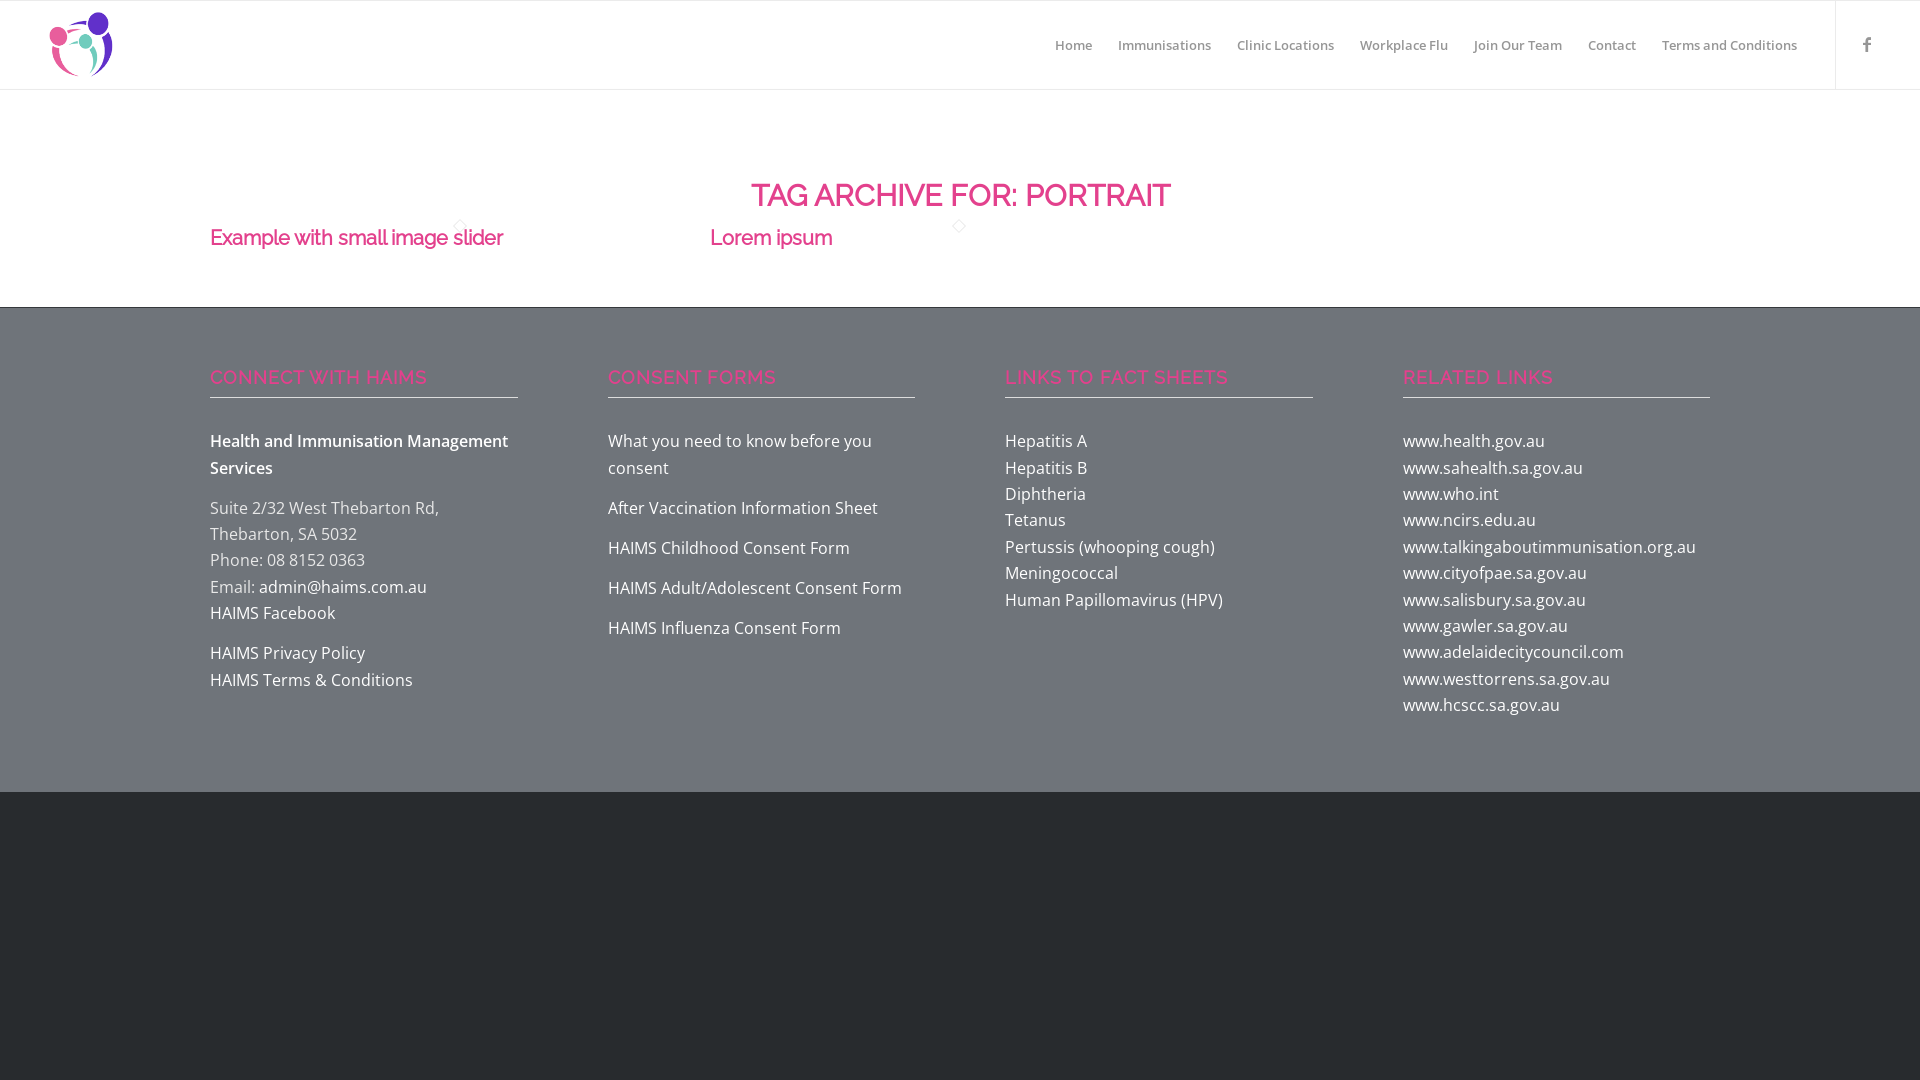  I want to click on Diphtheria, so click(1046, 494).